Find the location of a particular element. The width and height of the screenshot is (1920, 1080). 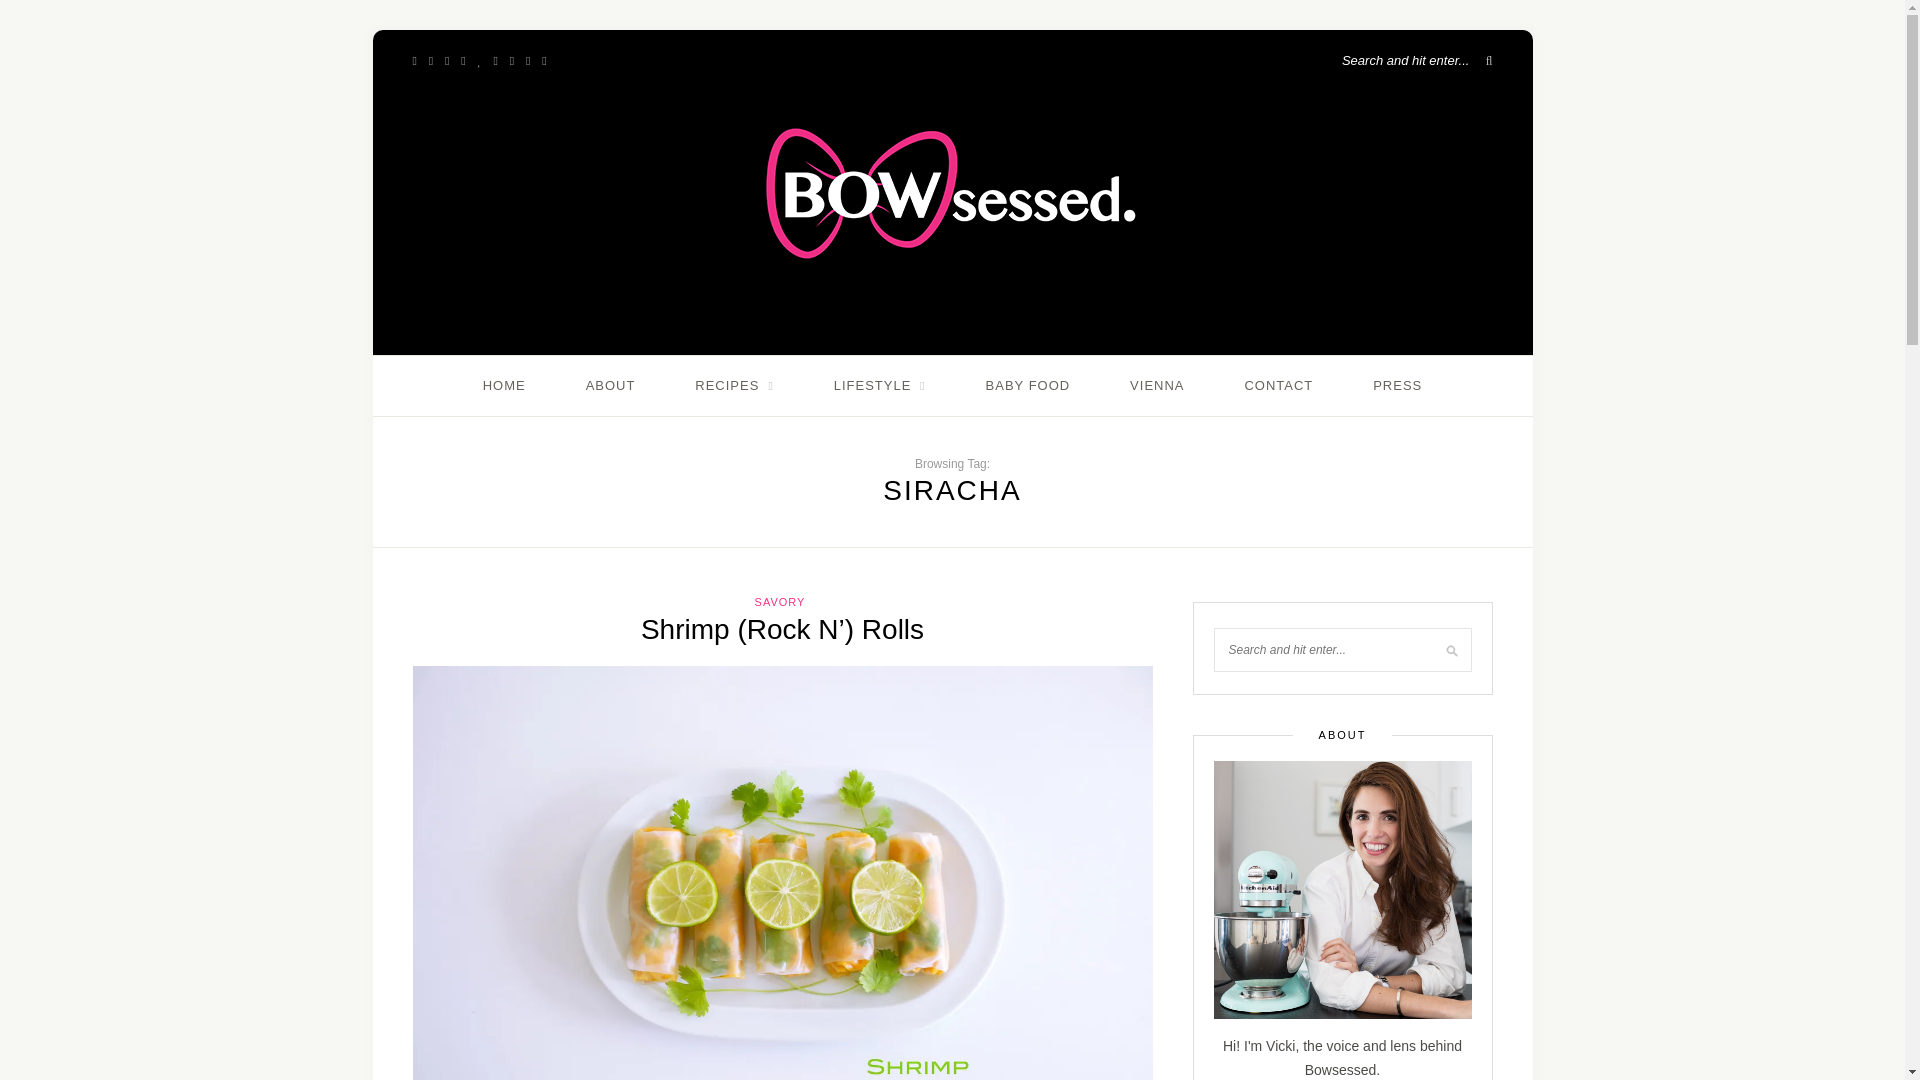

SAVORY is located at coordinates (780, 602).